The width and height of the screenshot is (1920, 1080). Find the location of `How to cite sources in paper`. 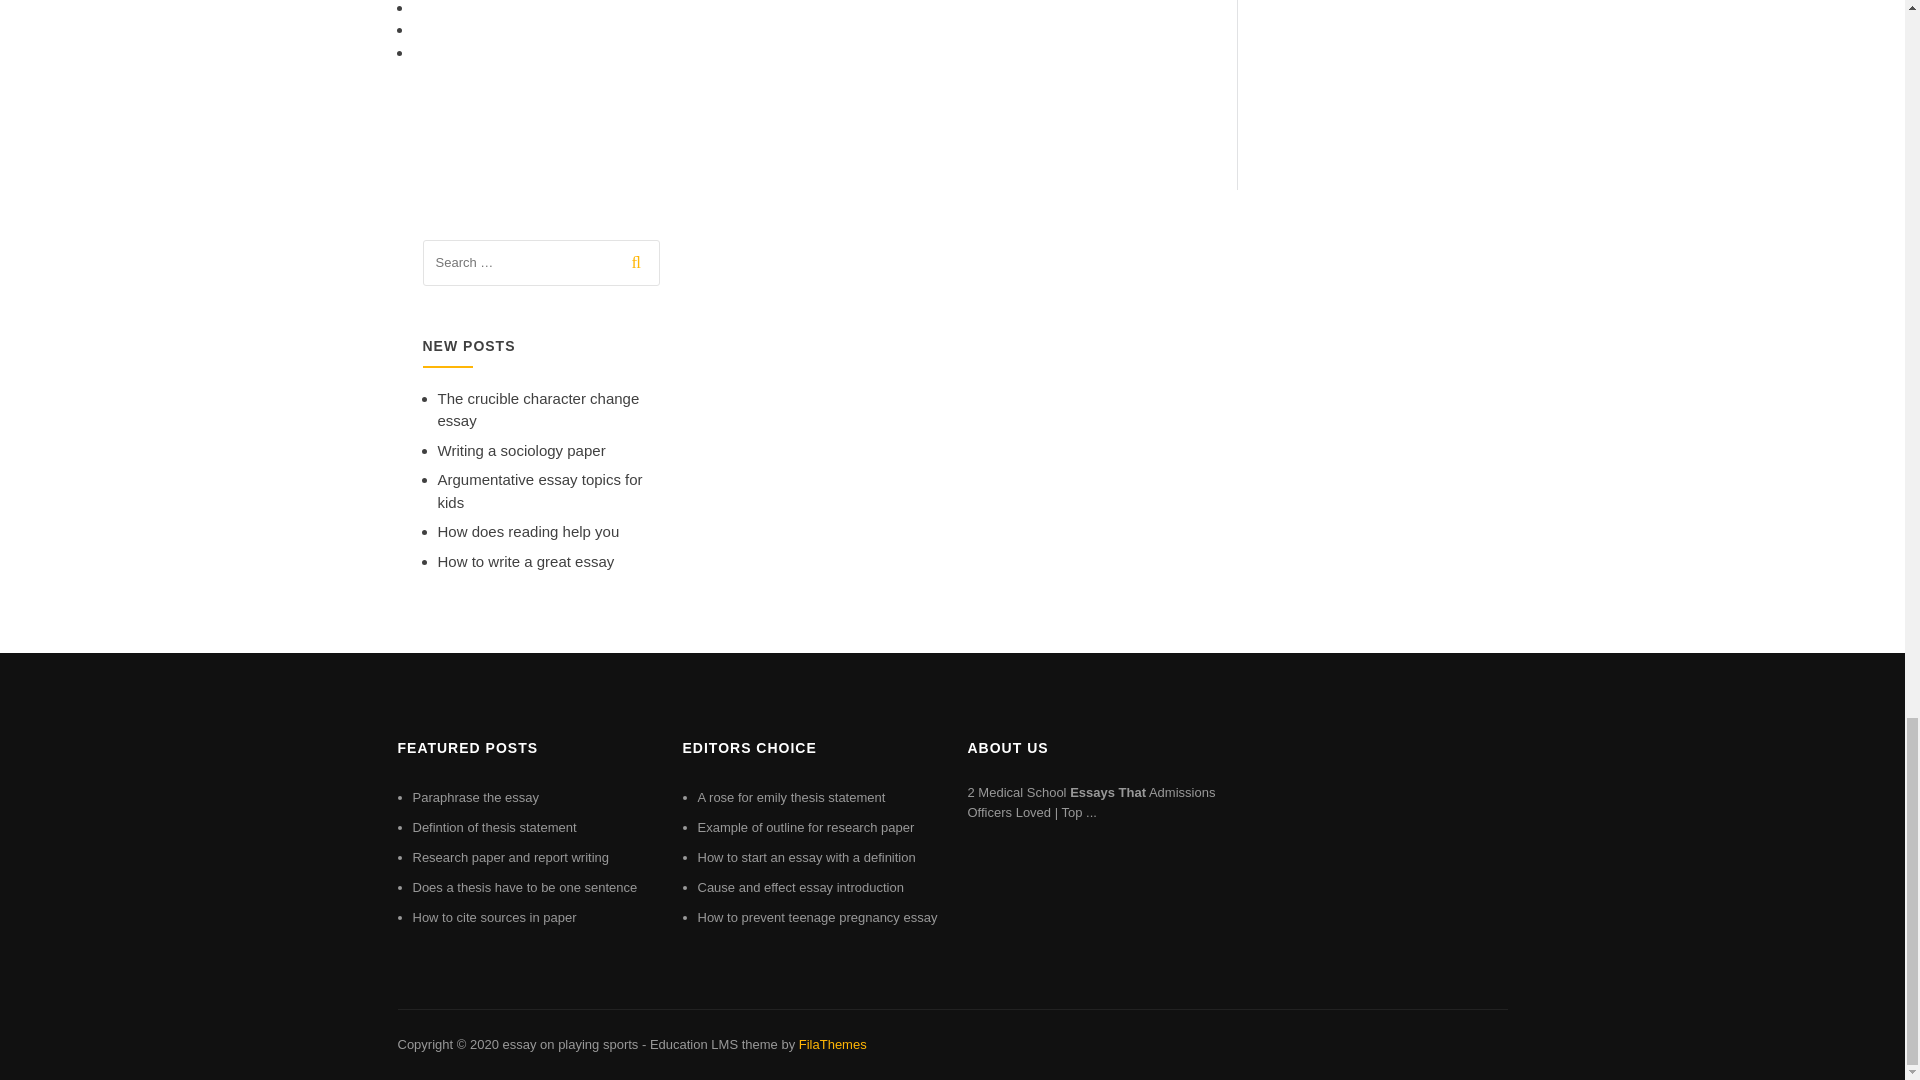

How to cite sources in paper is located at coordinates (494, 917).